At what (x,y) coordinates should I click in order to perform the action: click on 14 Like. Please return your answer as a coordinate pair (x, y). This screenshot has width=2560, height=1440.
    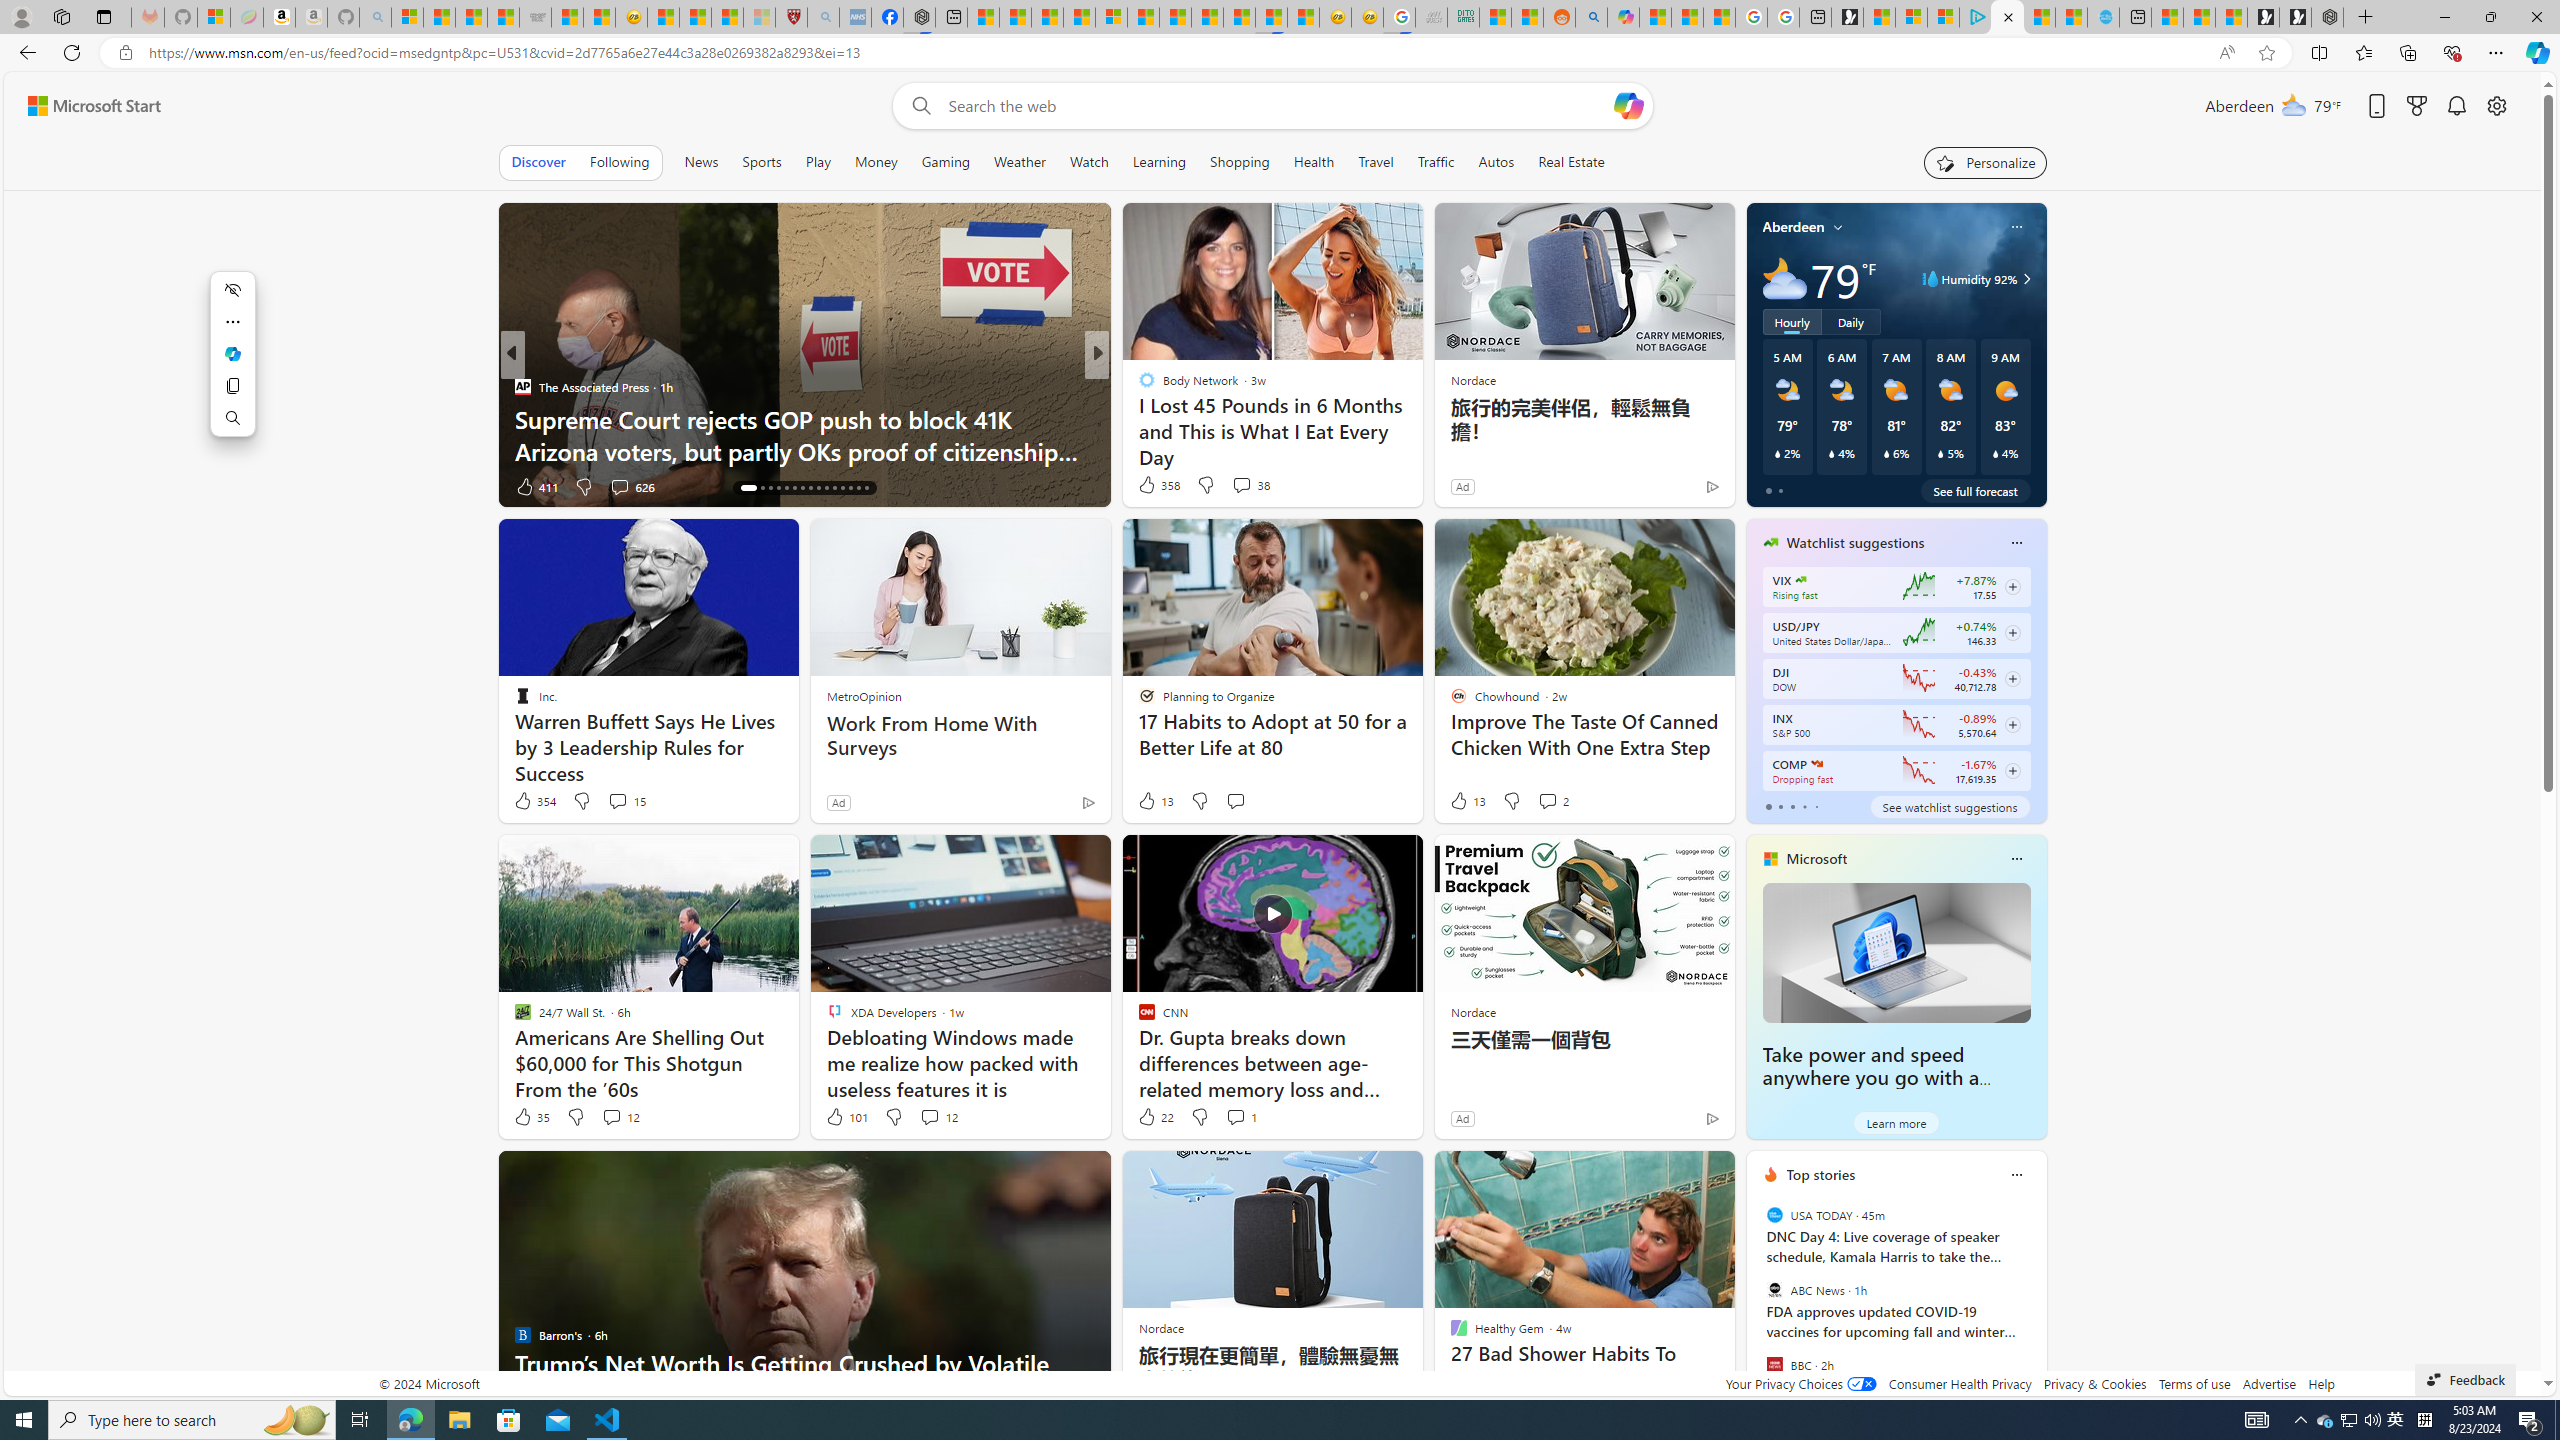
    Looking at the image, I should click on (1148, 486).